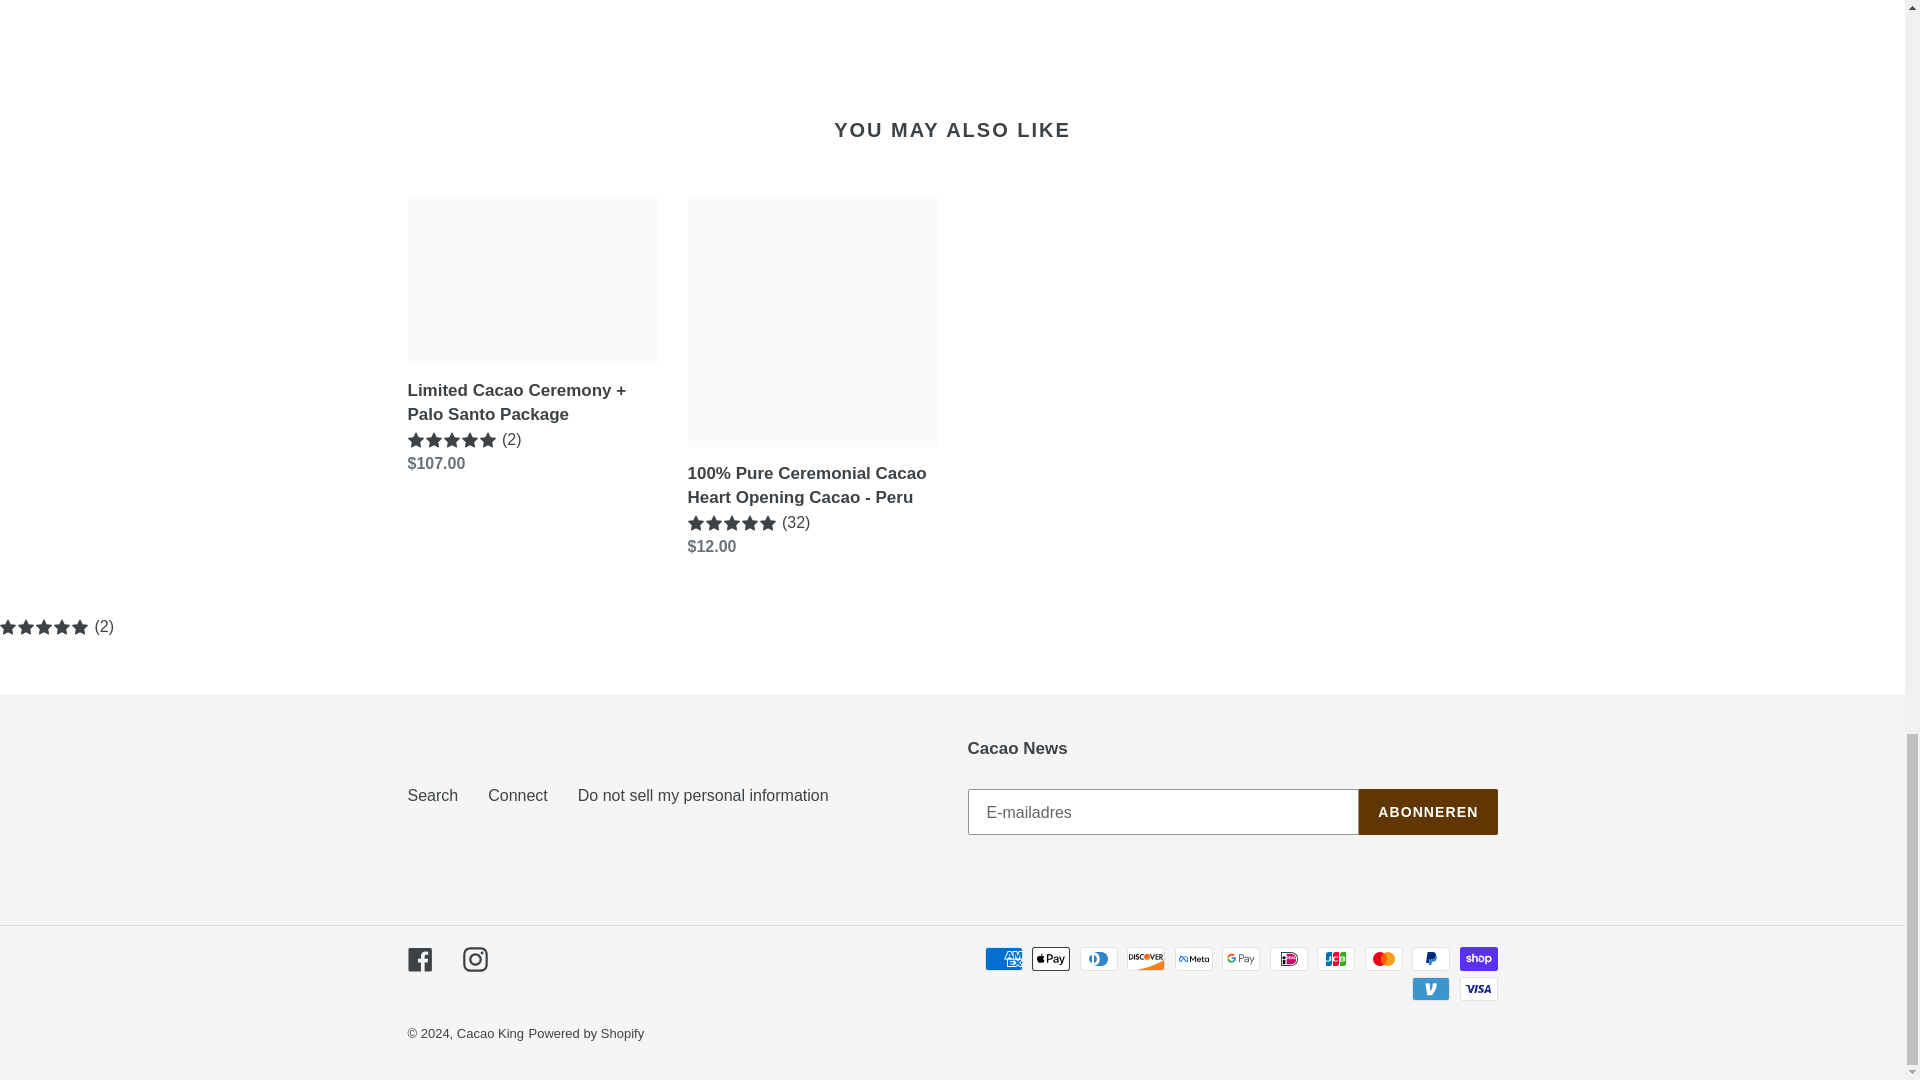 Image resolution: width=1920 pixels, height=1080 pixels. What do you see at coordinates (432, 795) in the screenshot?
I see `Search` at bounding box center [432, 795].